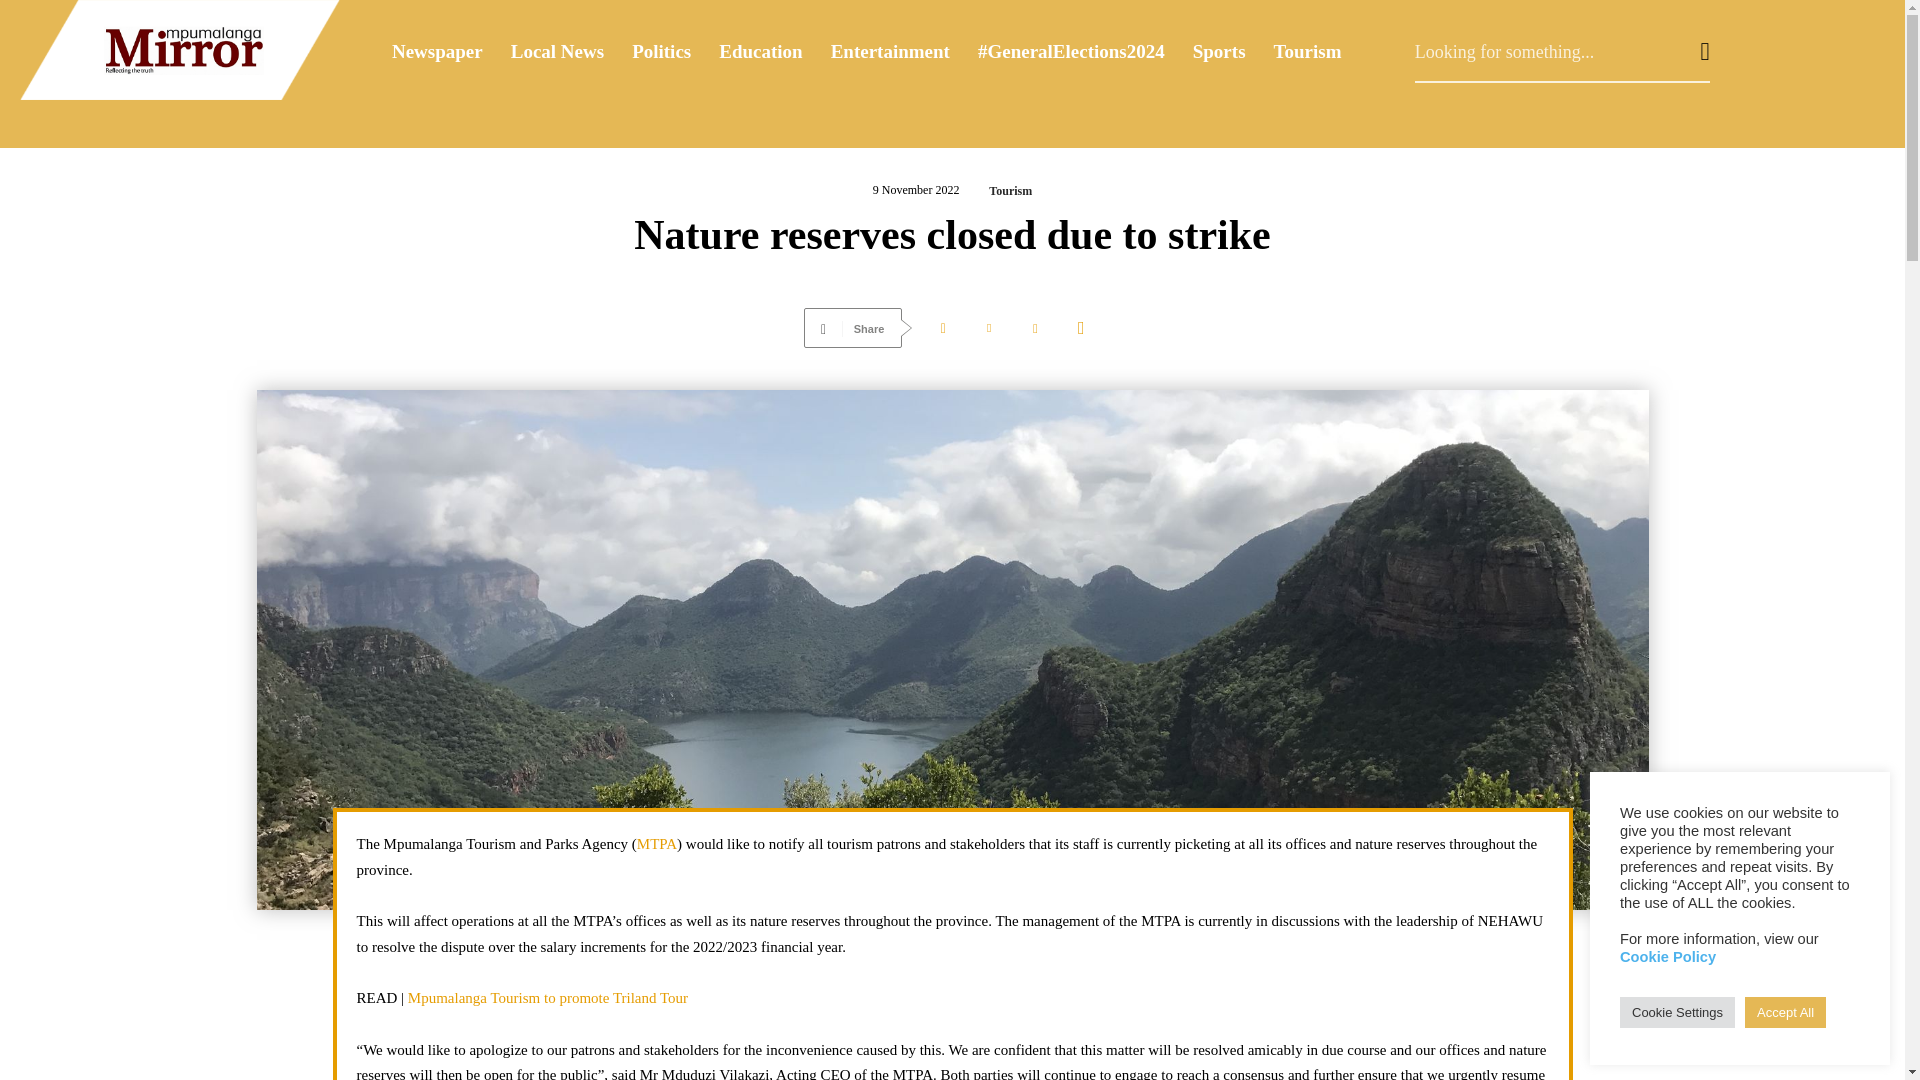  What do you see at coordinates (1010, 190) in the screenshot?
I see `Tourism` at bounding box center [1010, 190].